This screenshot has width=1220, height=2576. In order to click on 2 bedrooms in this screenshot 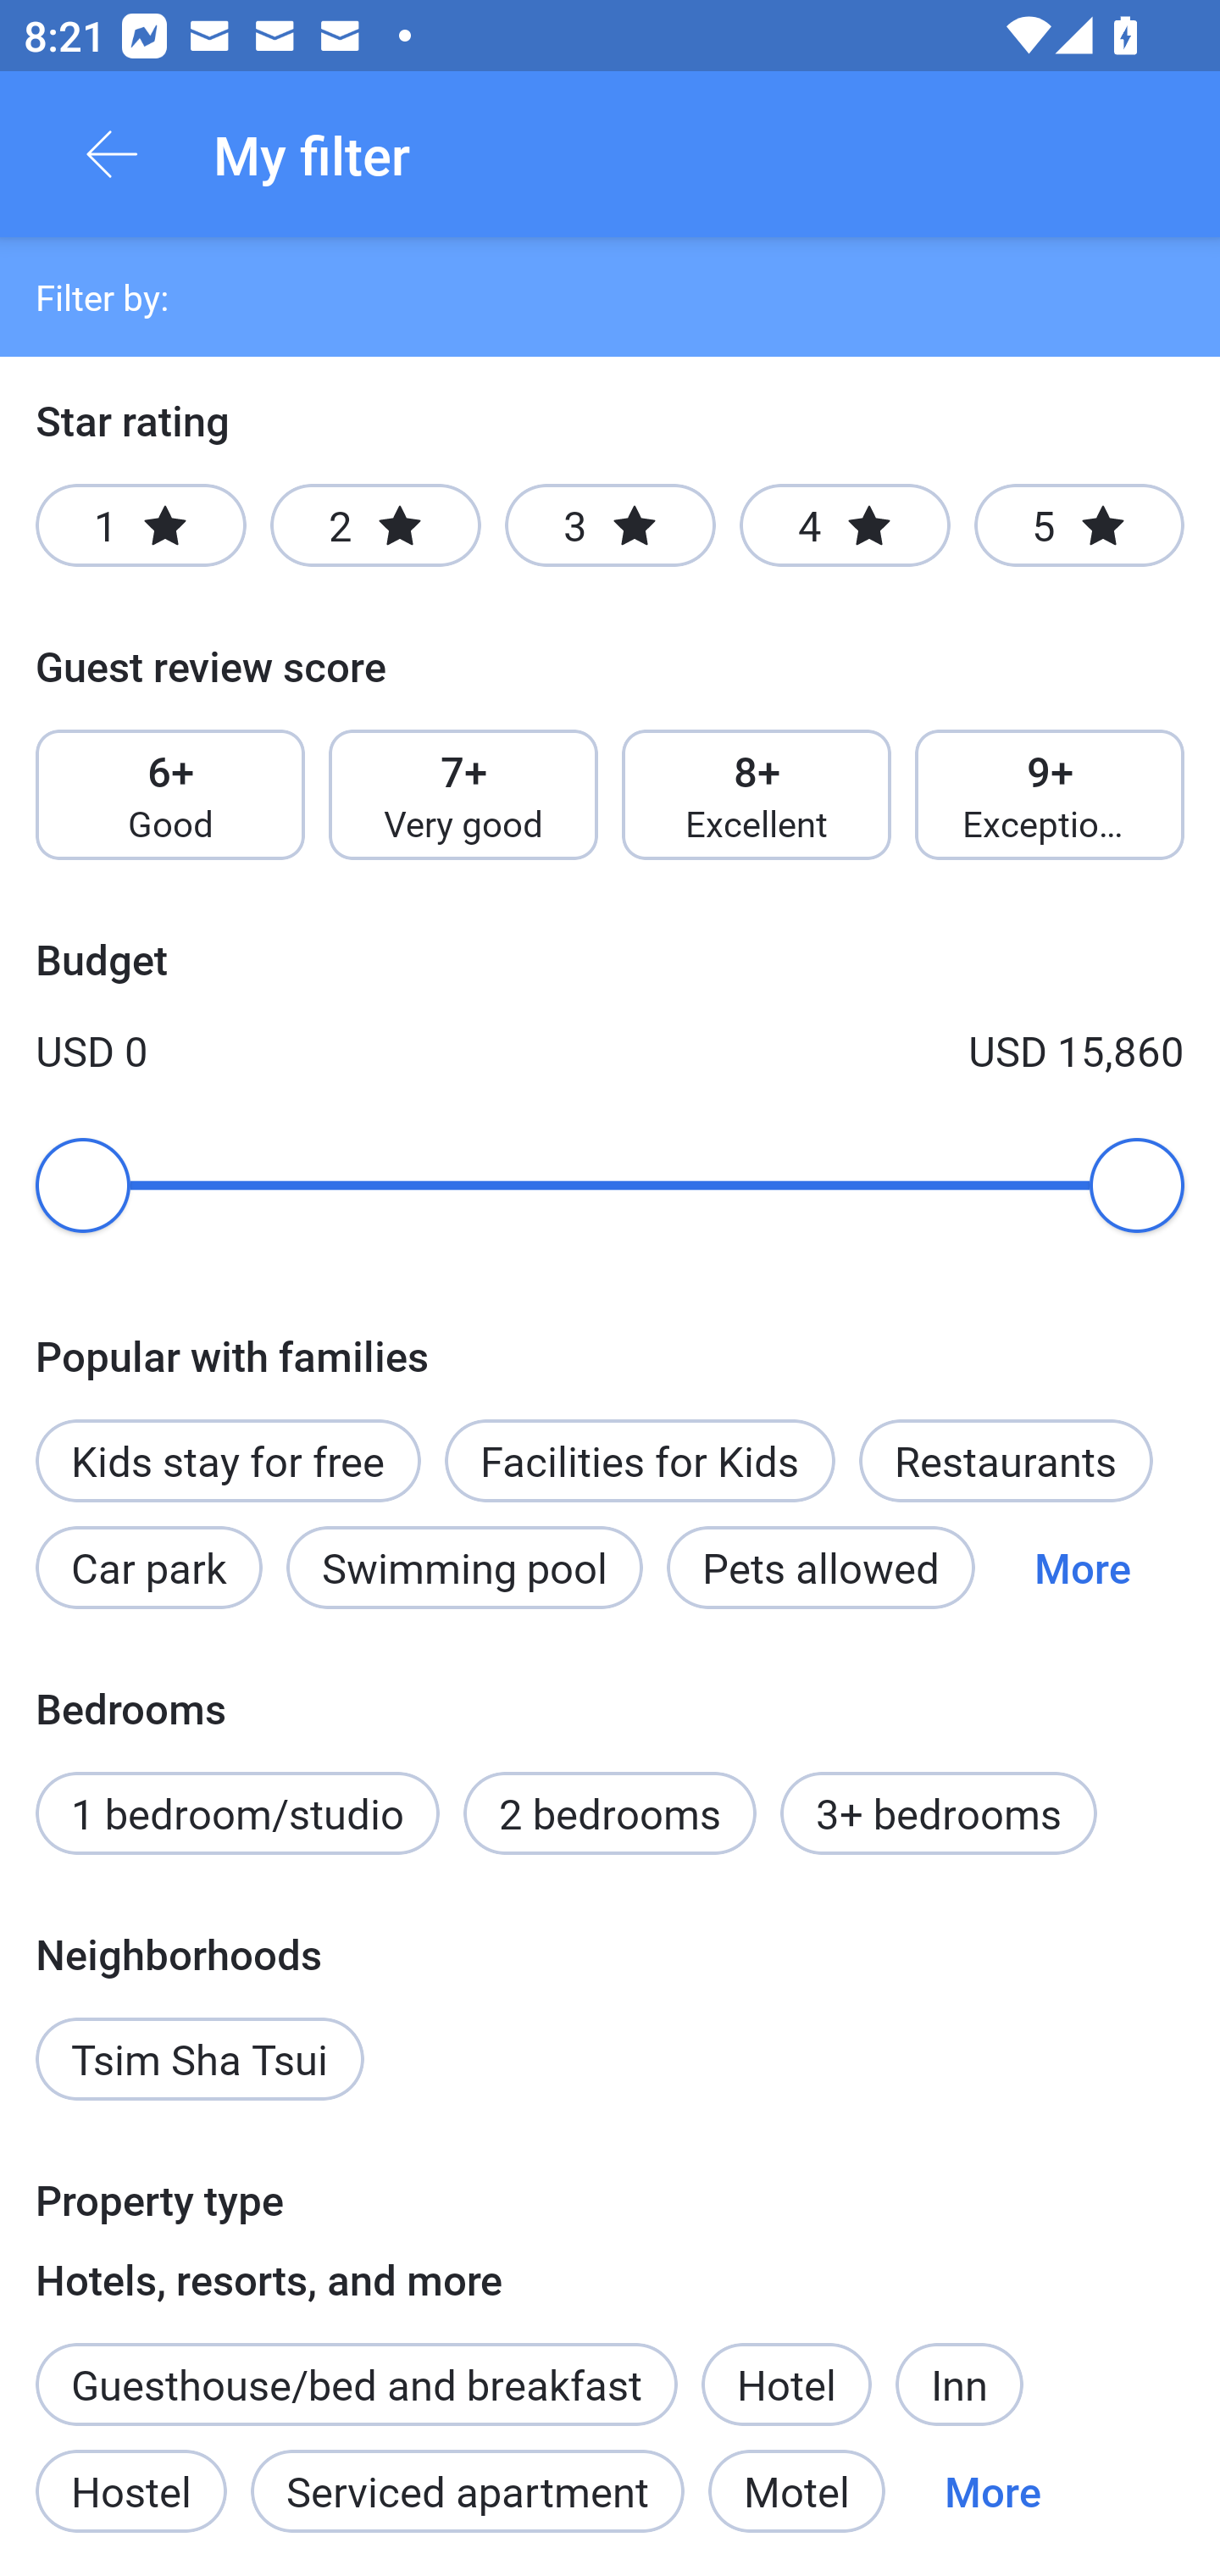, I will do `click(610, 1813)`.